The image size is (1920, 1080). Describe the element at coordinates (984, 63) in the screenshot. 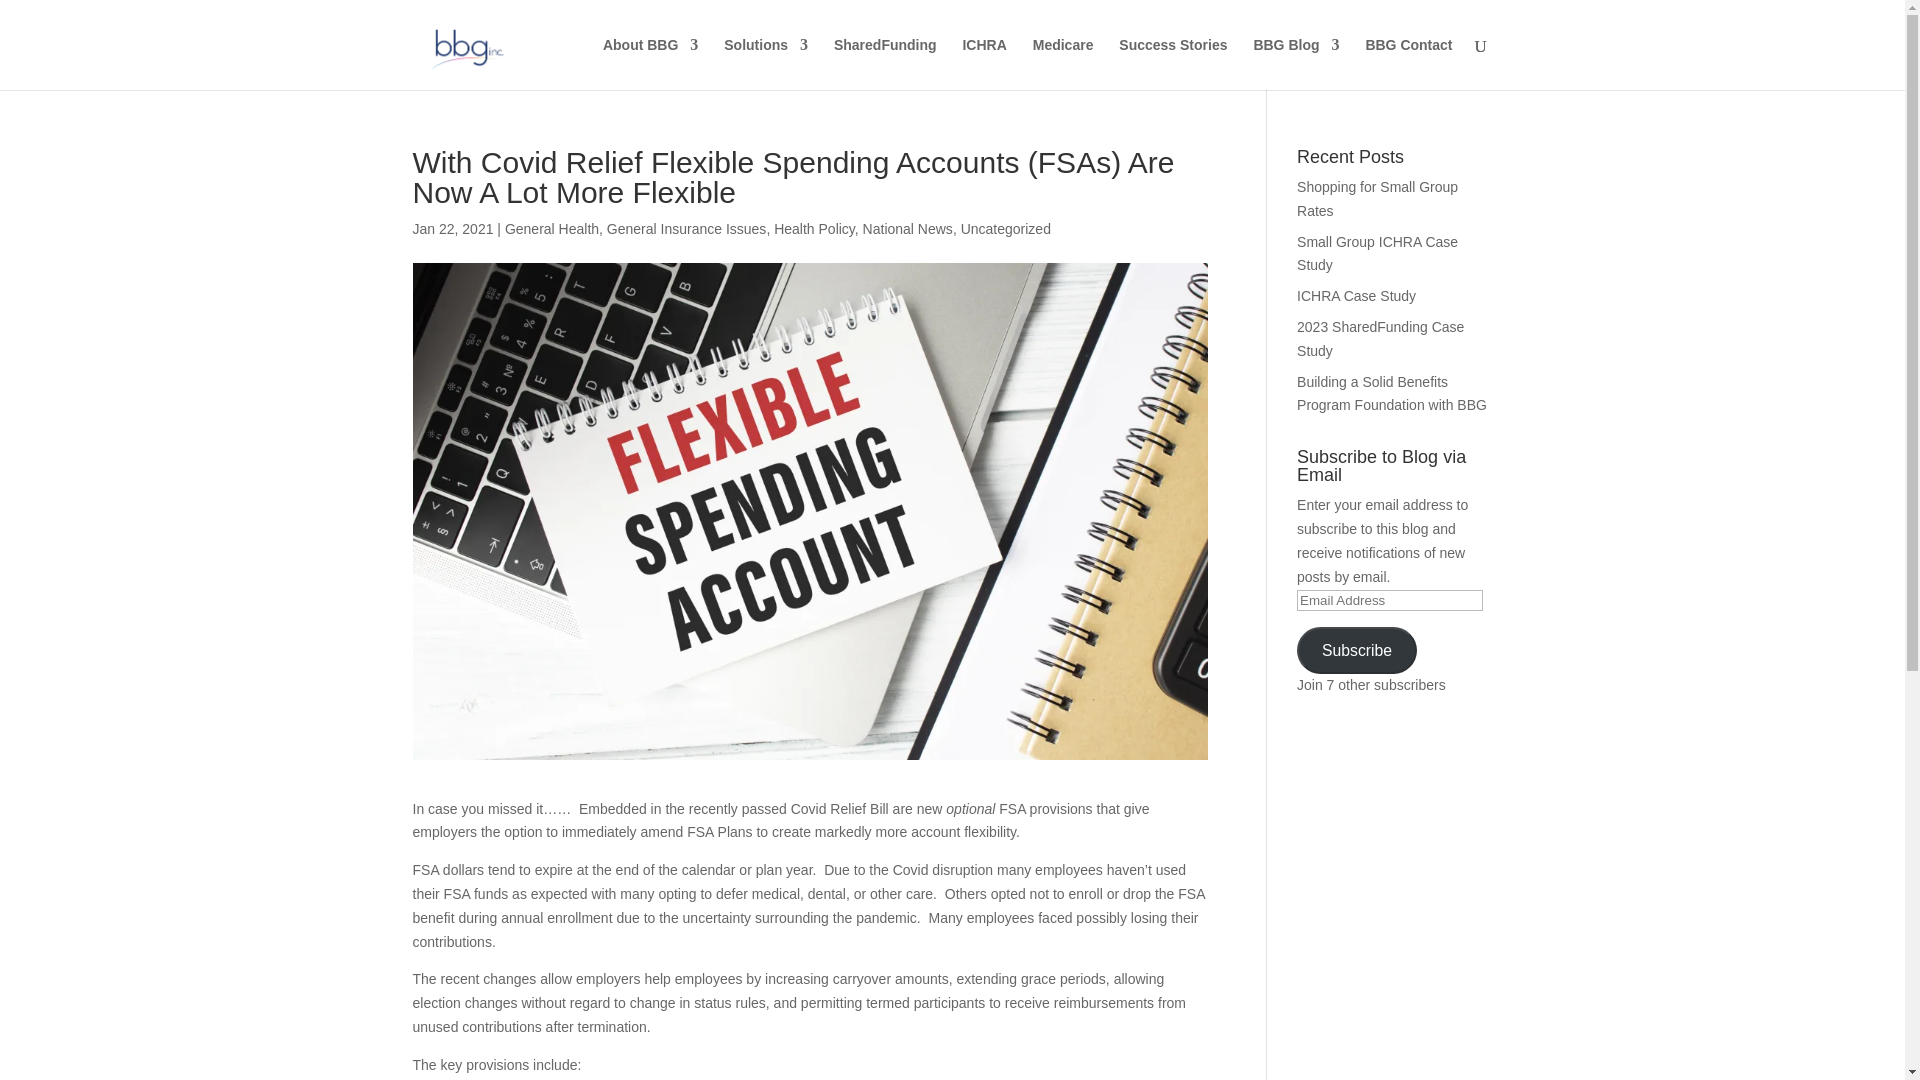

I see `ICHRA` at that location.